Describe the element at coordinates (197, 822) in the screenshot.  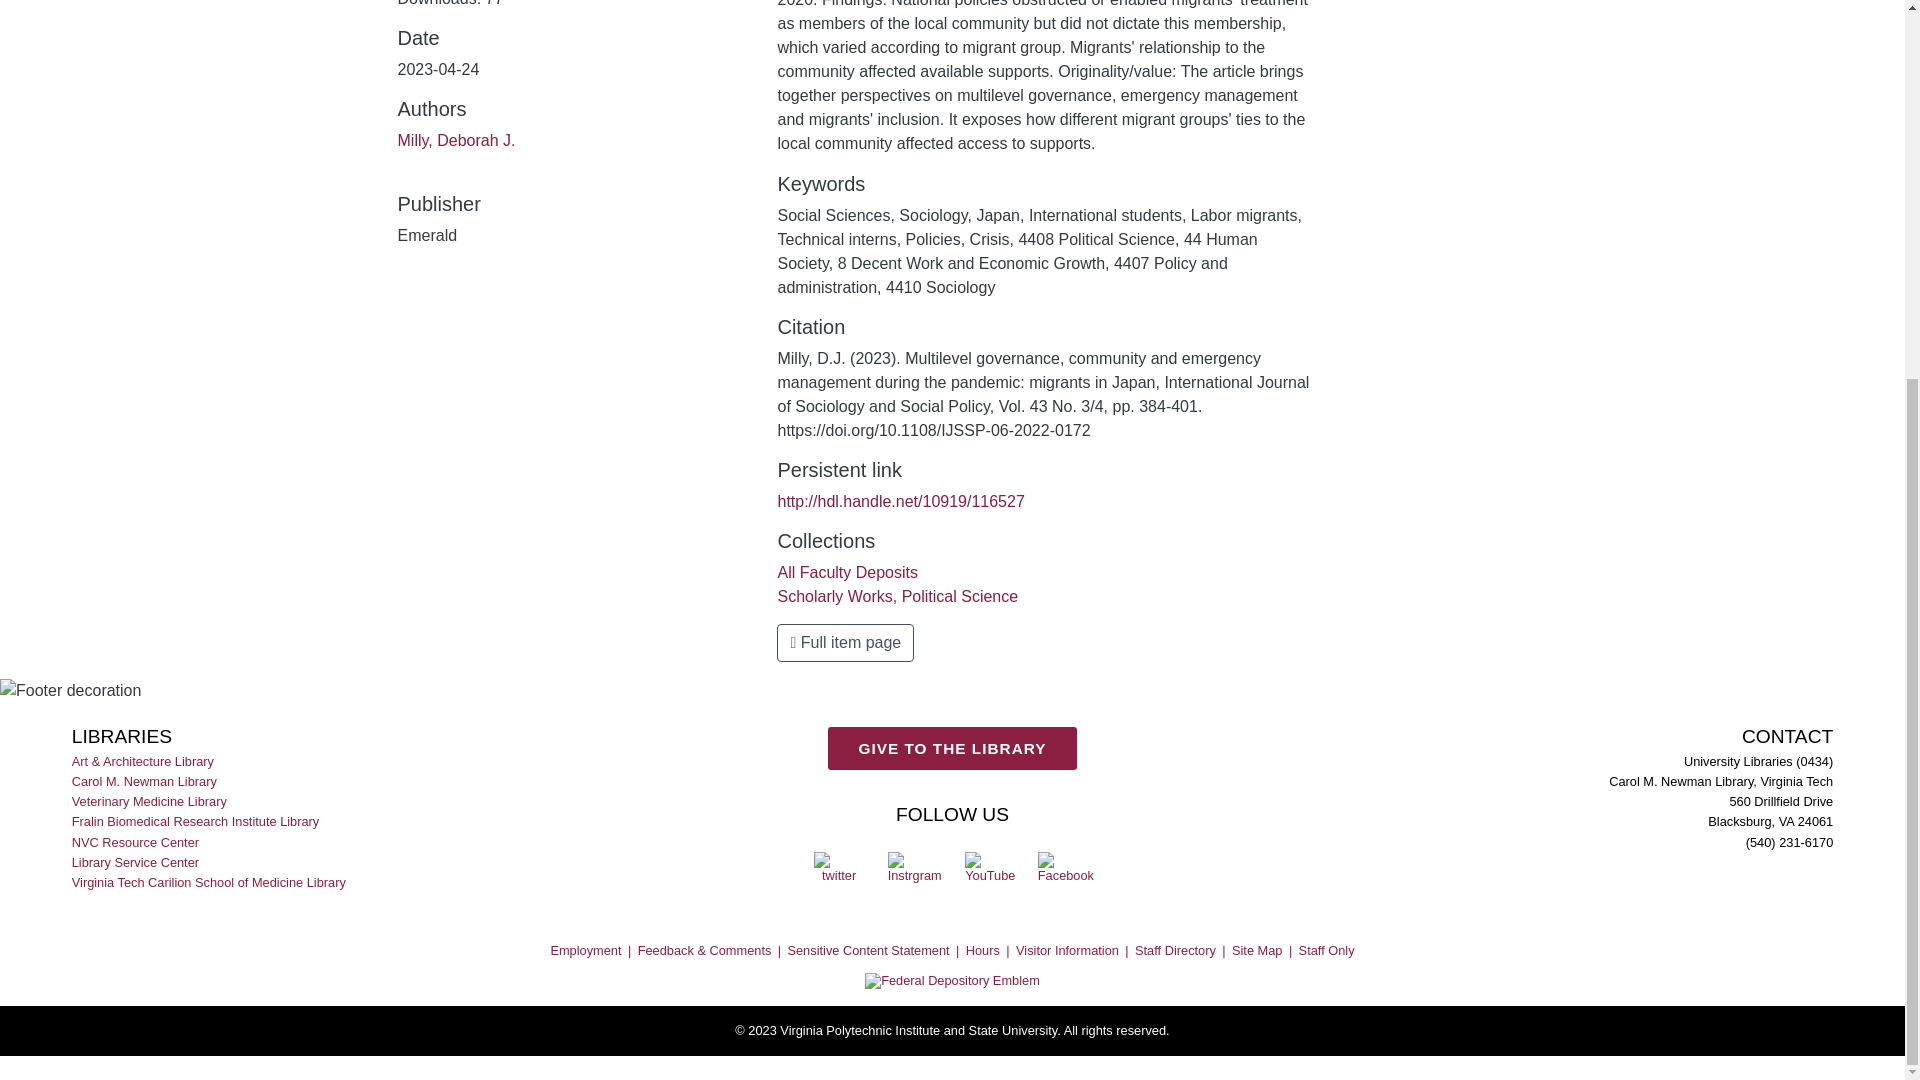
I see `Fralin Biomedical Research Institute Library` at that location.